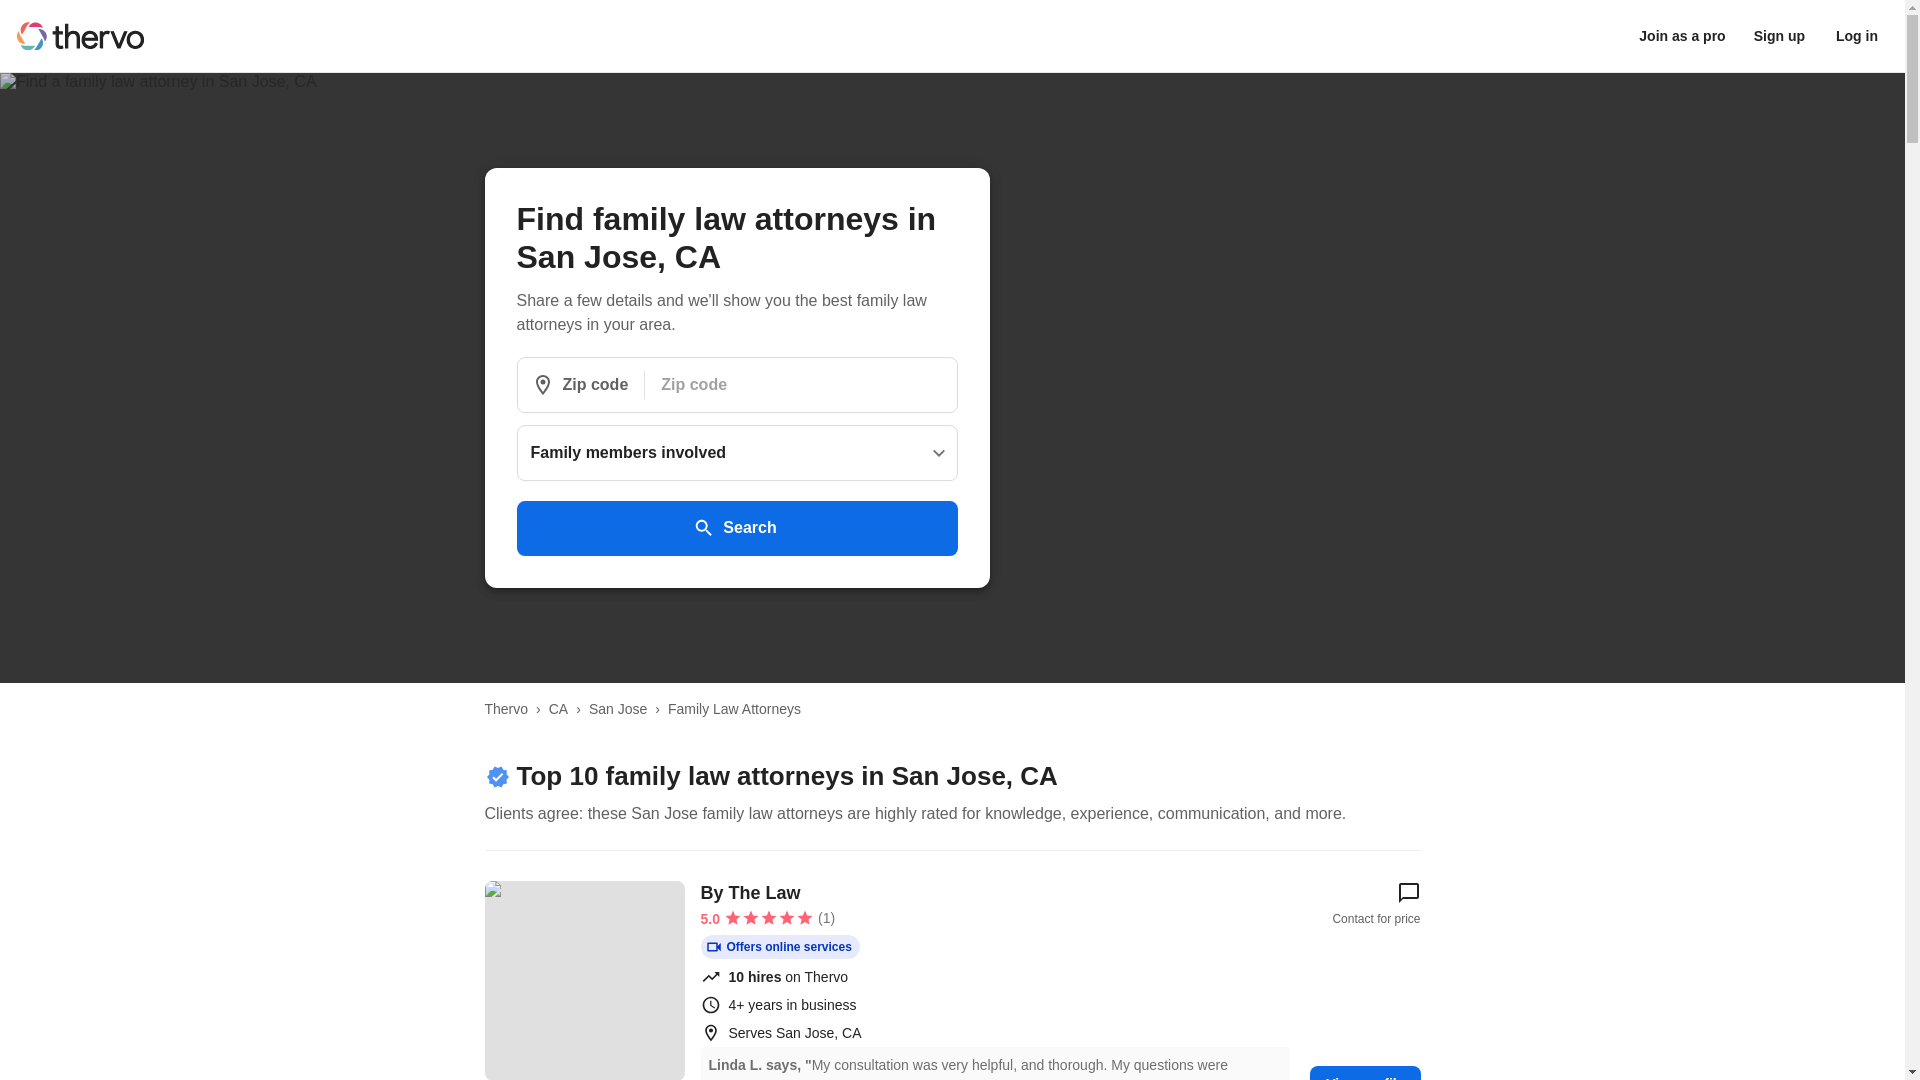 This screenshot has height=1080, width=1920. I want to click on San Jose, so click(618, 708).